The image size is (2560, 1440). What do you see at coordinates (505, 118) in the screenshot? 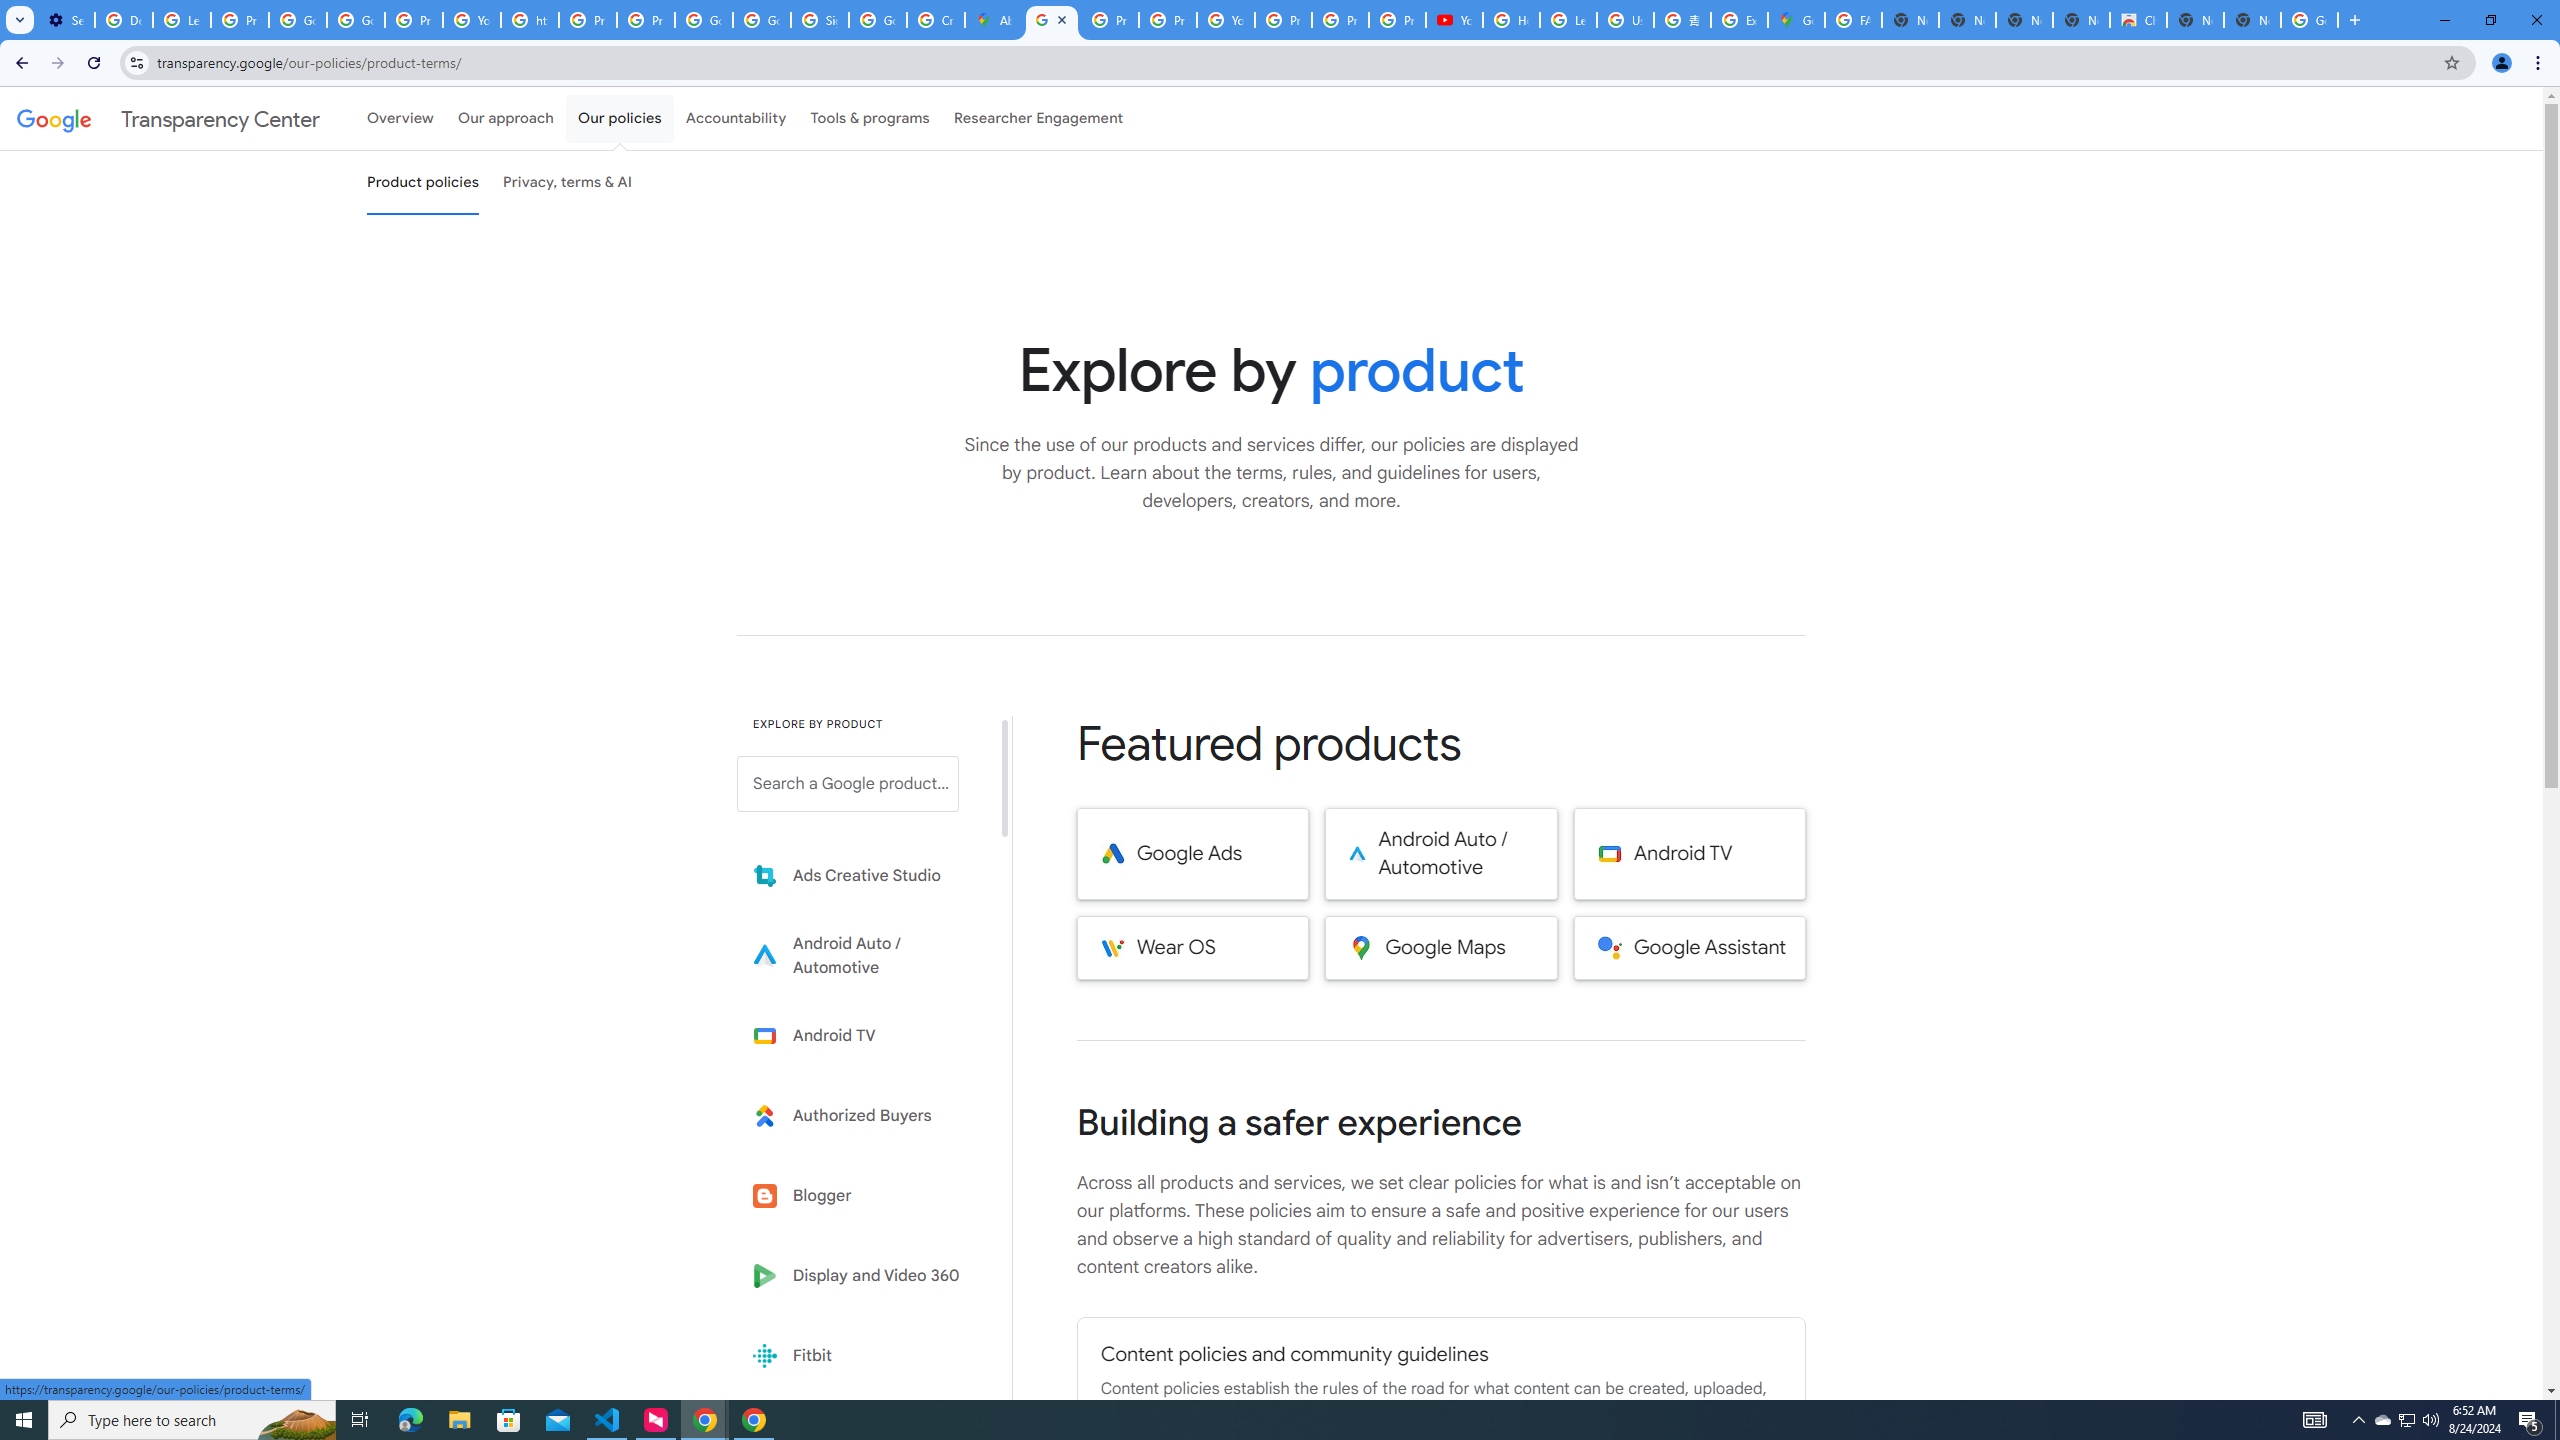
I see `Our approach` at bounding box center [505, 118].